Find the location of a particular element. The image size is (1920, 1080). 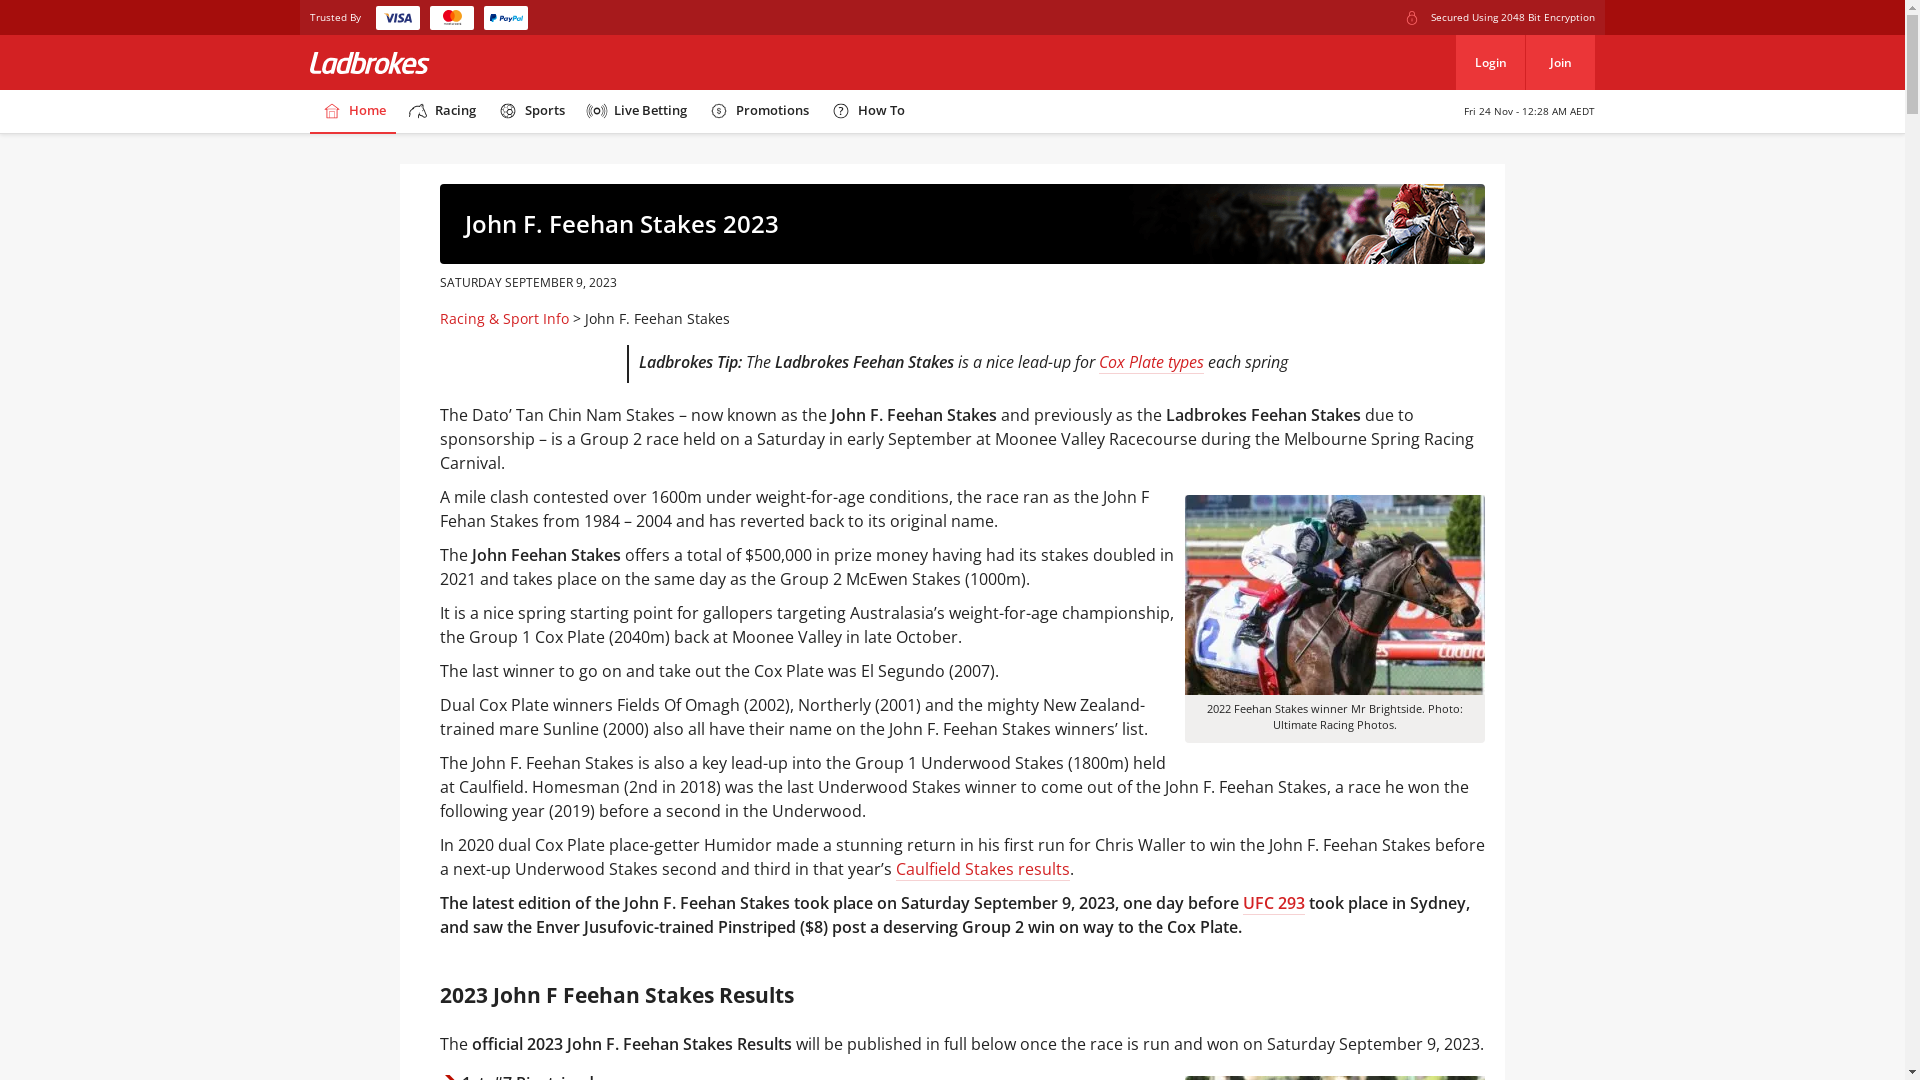

Caulfield Stakes results is located at coordinates (983, 870).